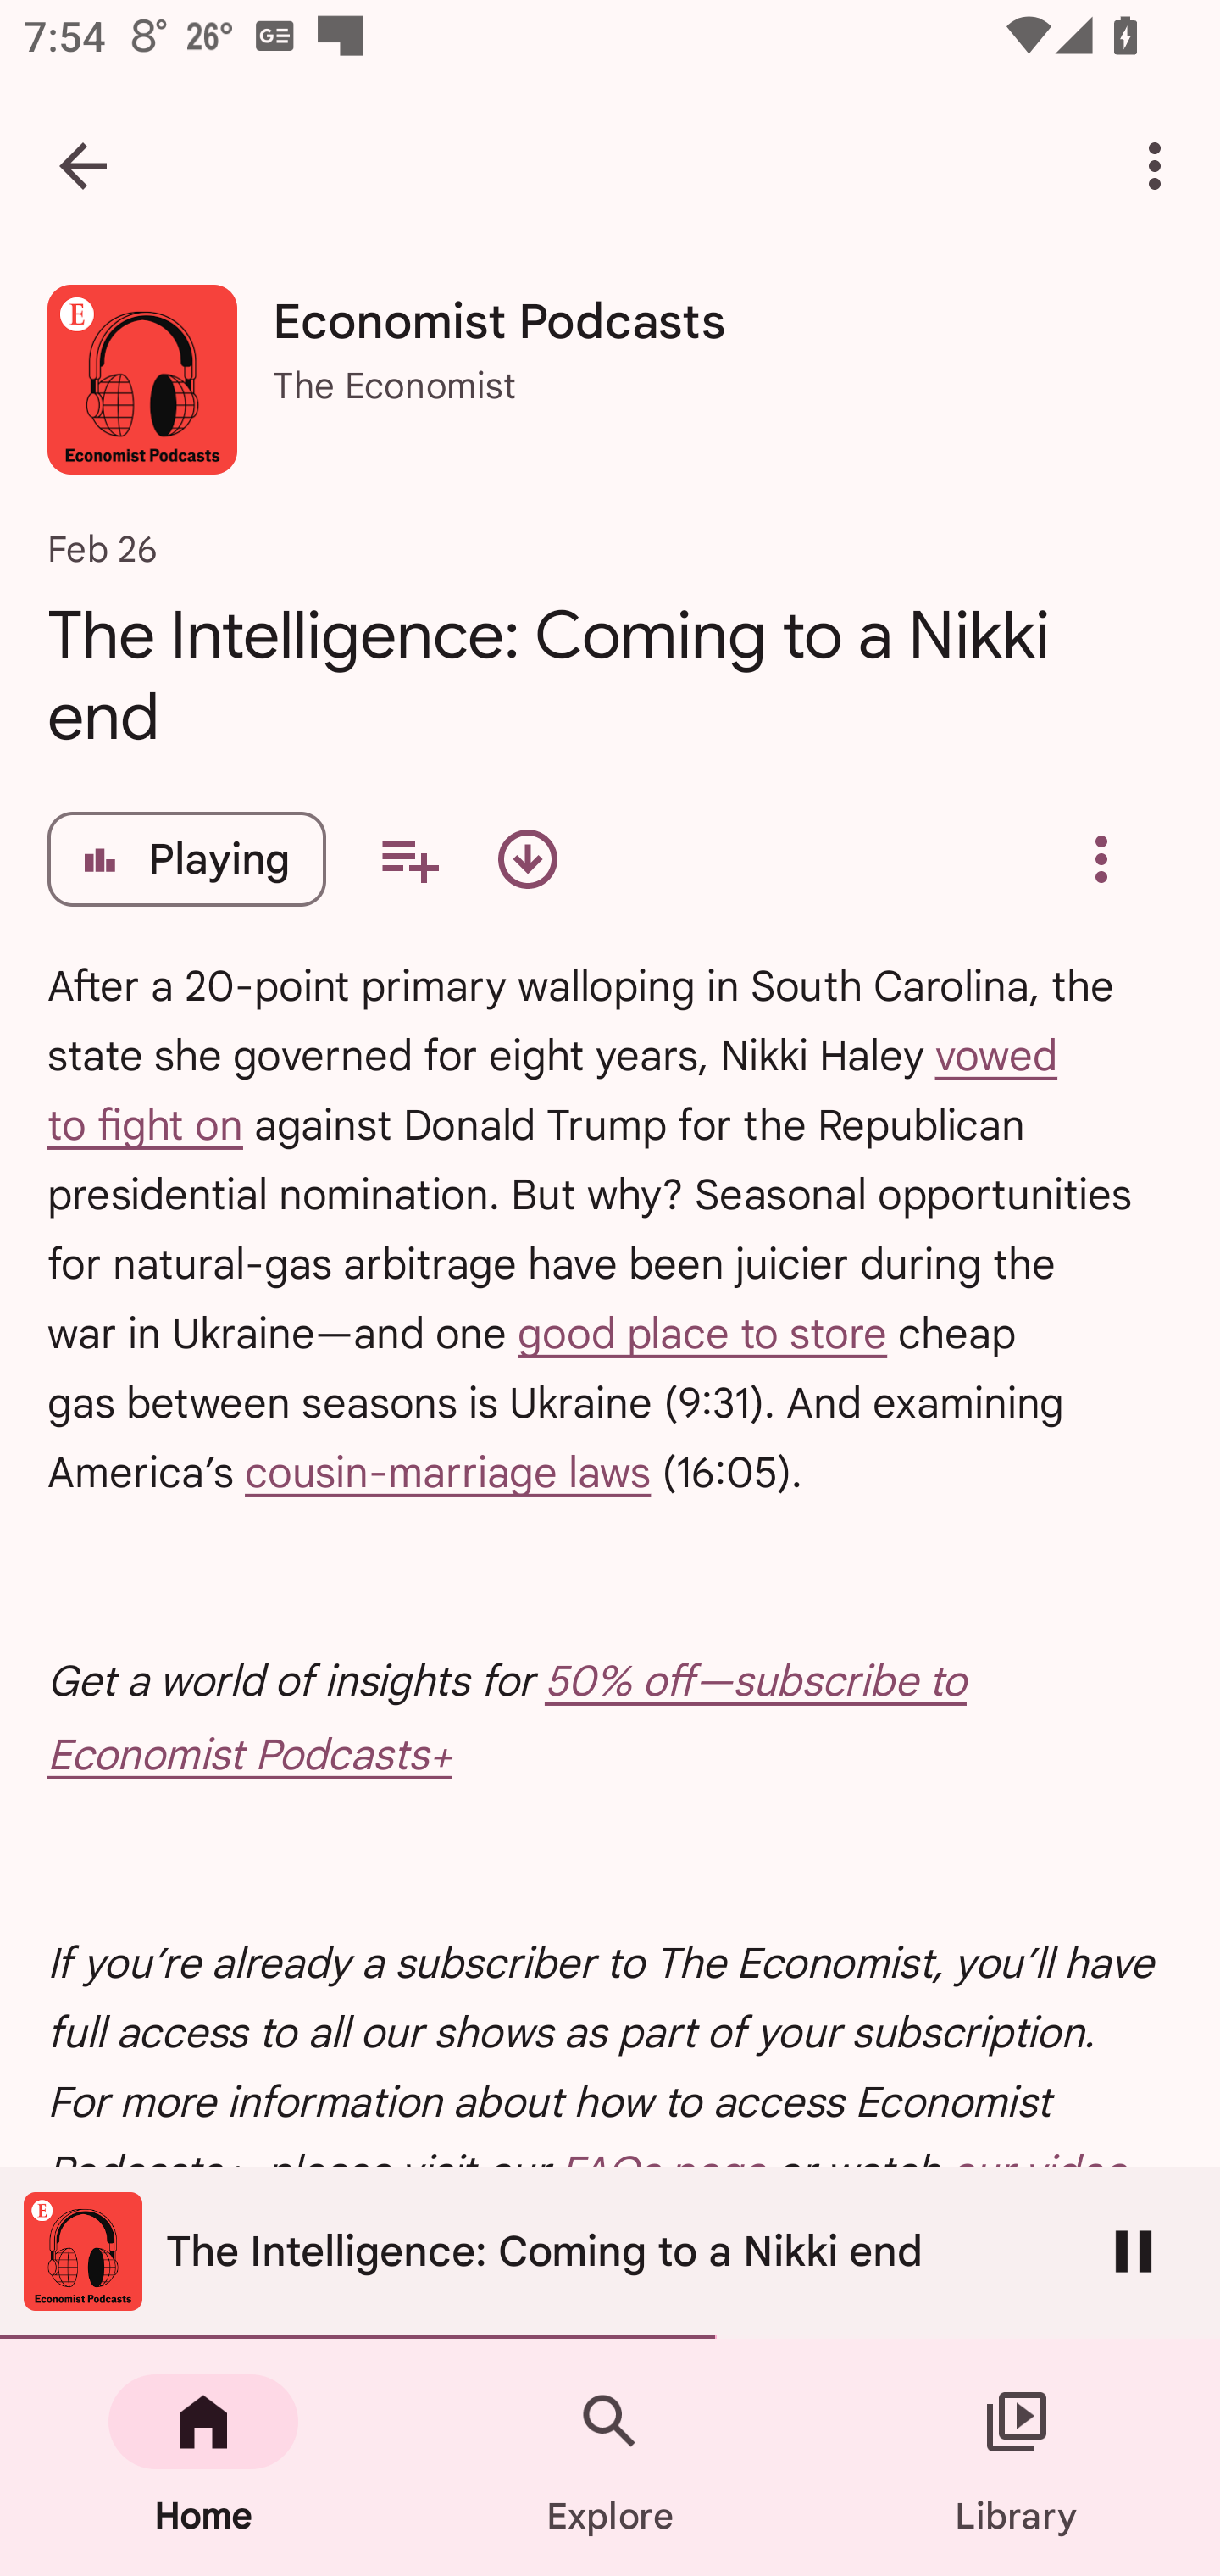 The height and width of the screenshot is (2576, 1220). Describe the element at coordinates (527, 859) in the screenshot. I see `Download episode` at that location.